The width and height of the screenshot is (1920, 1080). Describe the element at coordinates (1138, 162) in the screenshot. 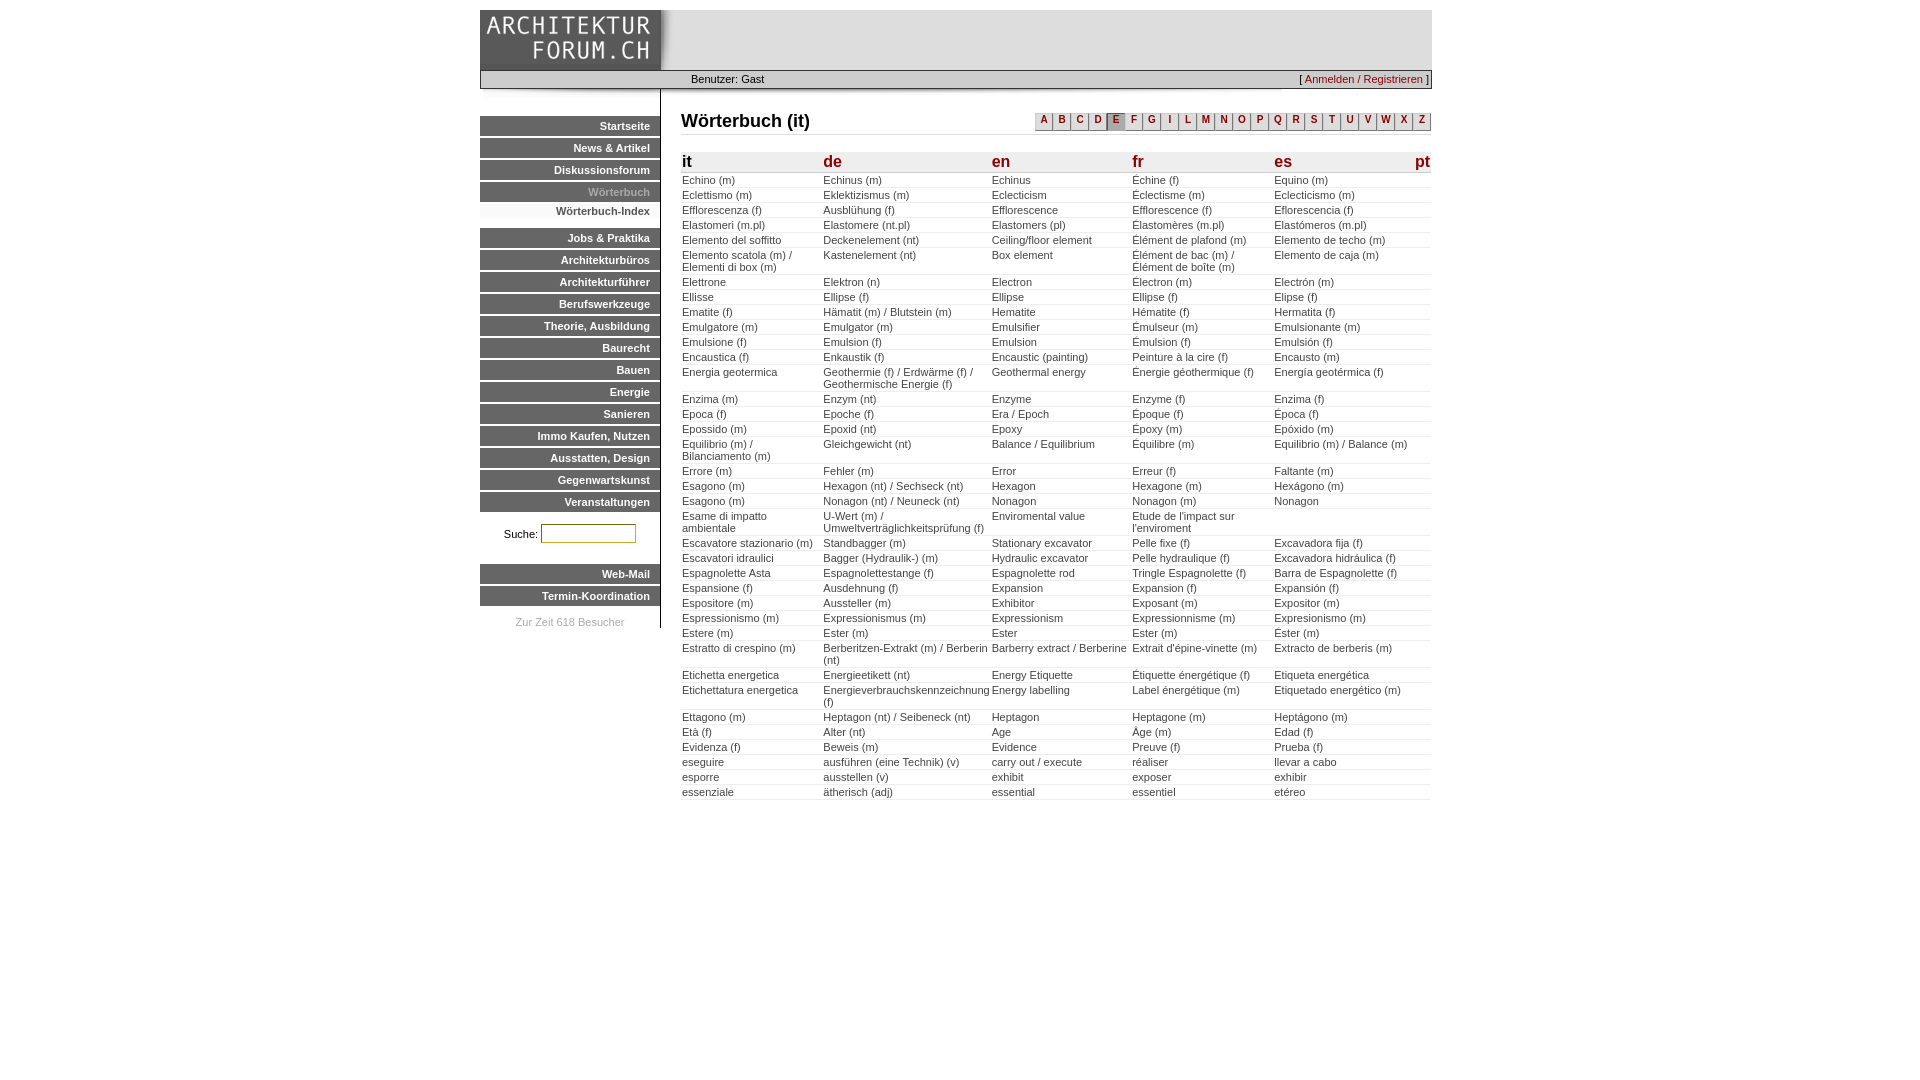

I see `fr` at that location.